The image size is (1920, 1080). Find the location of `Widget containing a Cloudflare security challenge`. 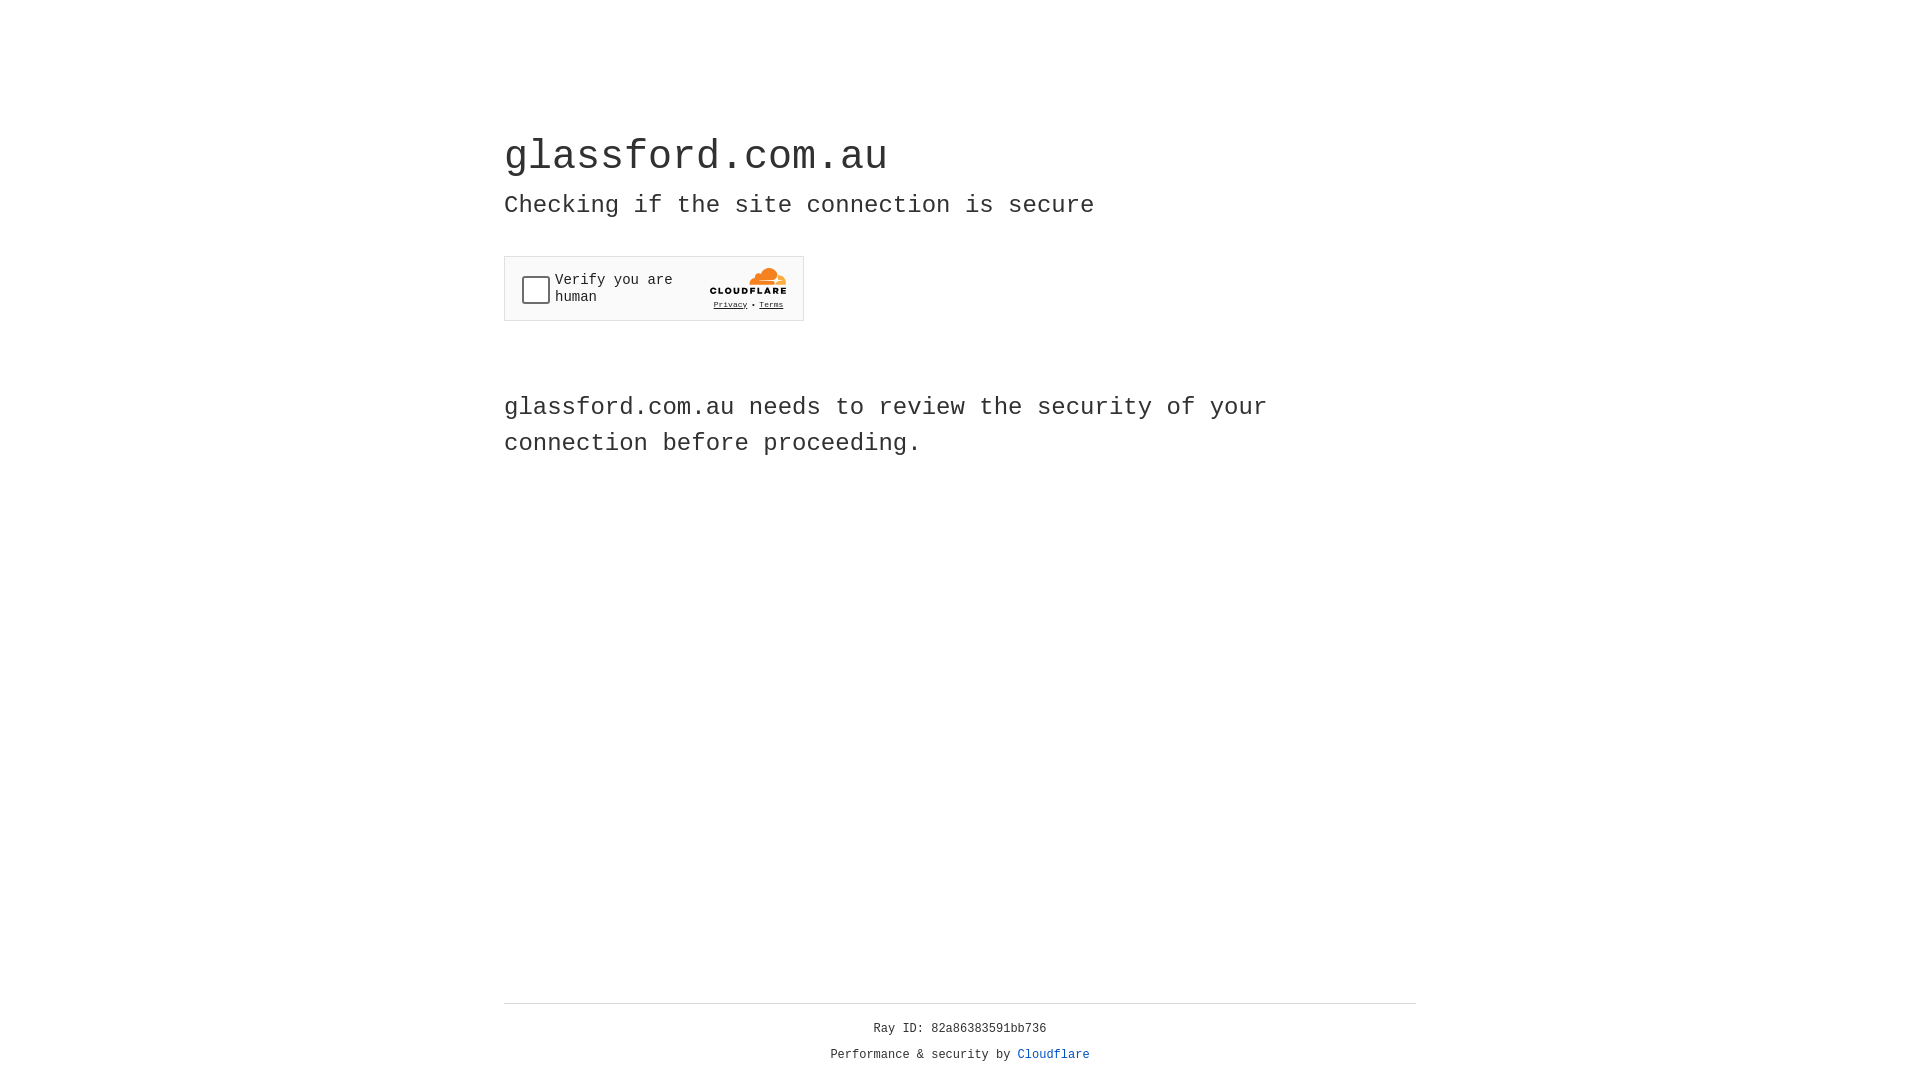

Widget containing a Cloudflare security challenge is located at coordinates (654, 288).